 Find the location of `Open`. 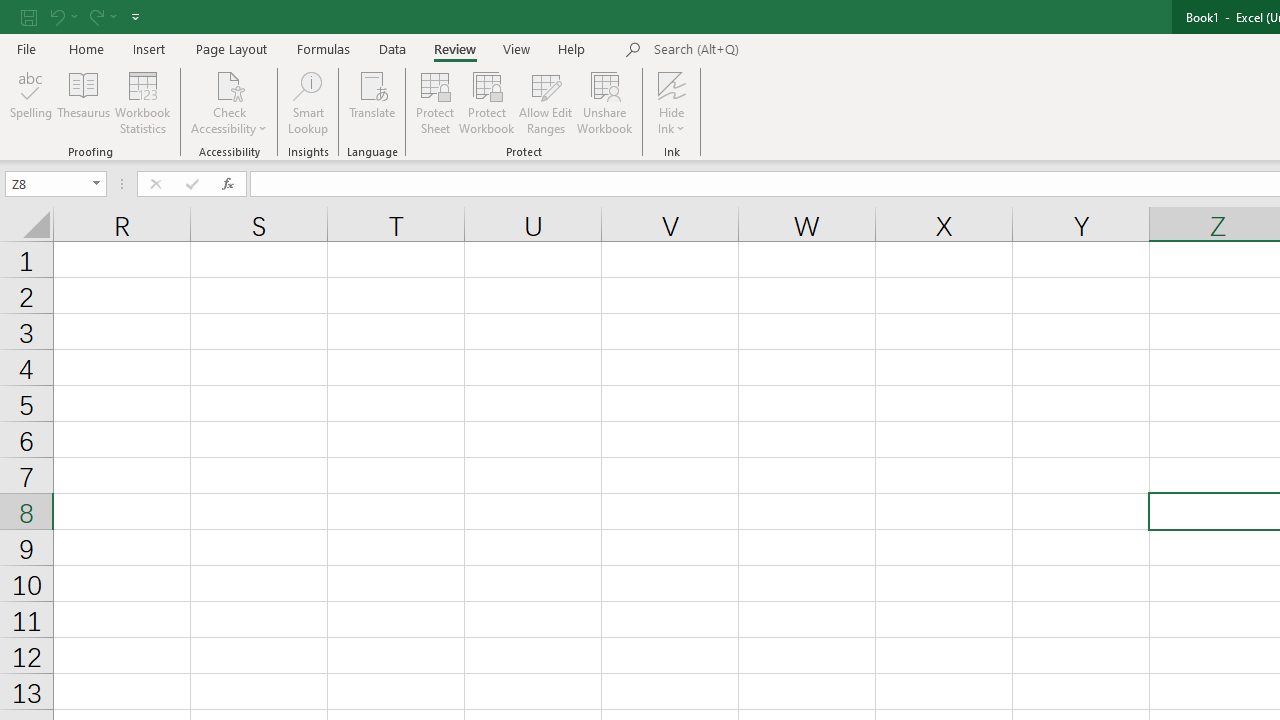

Open is located at coordinates (96, 184).